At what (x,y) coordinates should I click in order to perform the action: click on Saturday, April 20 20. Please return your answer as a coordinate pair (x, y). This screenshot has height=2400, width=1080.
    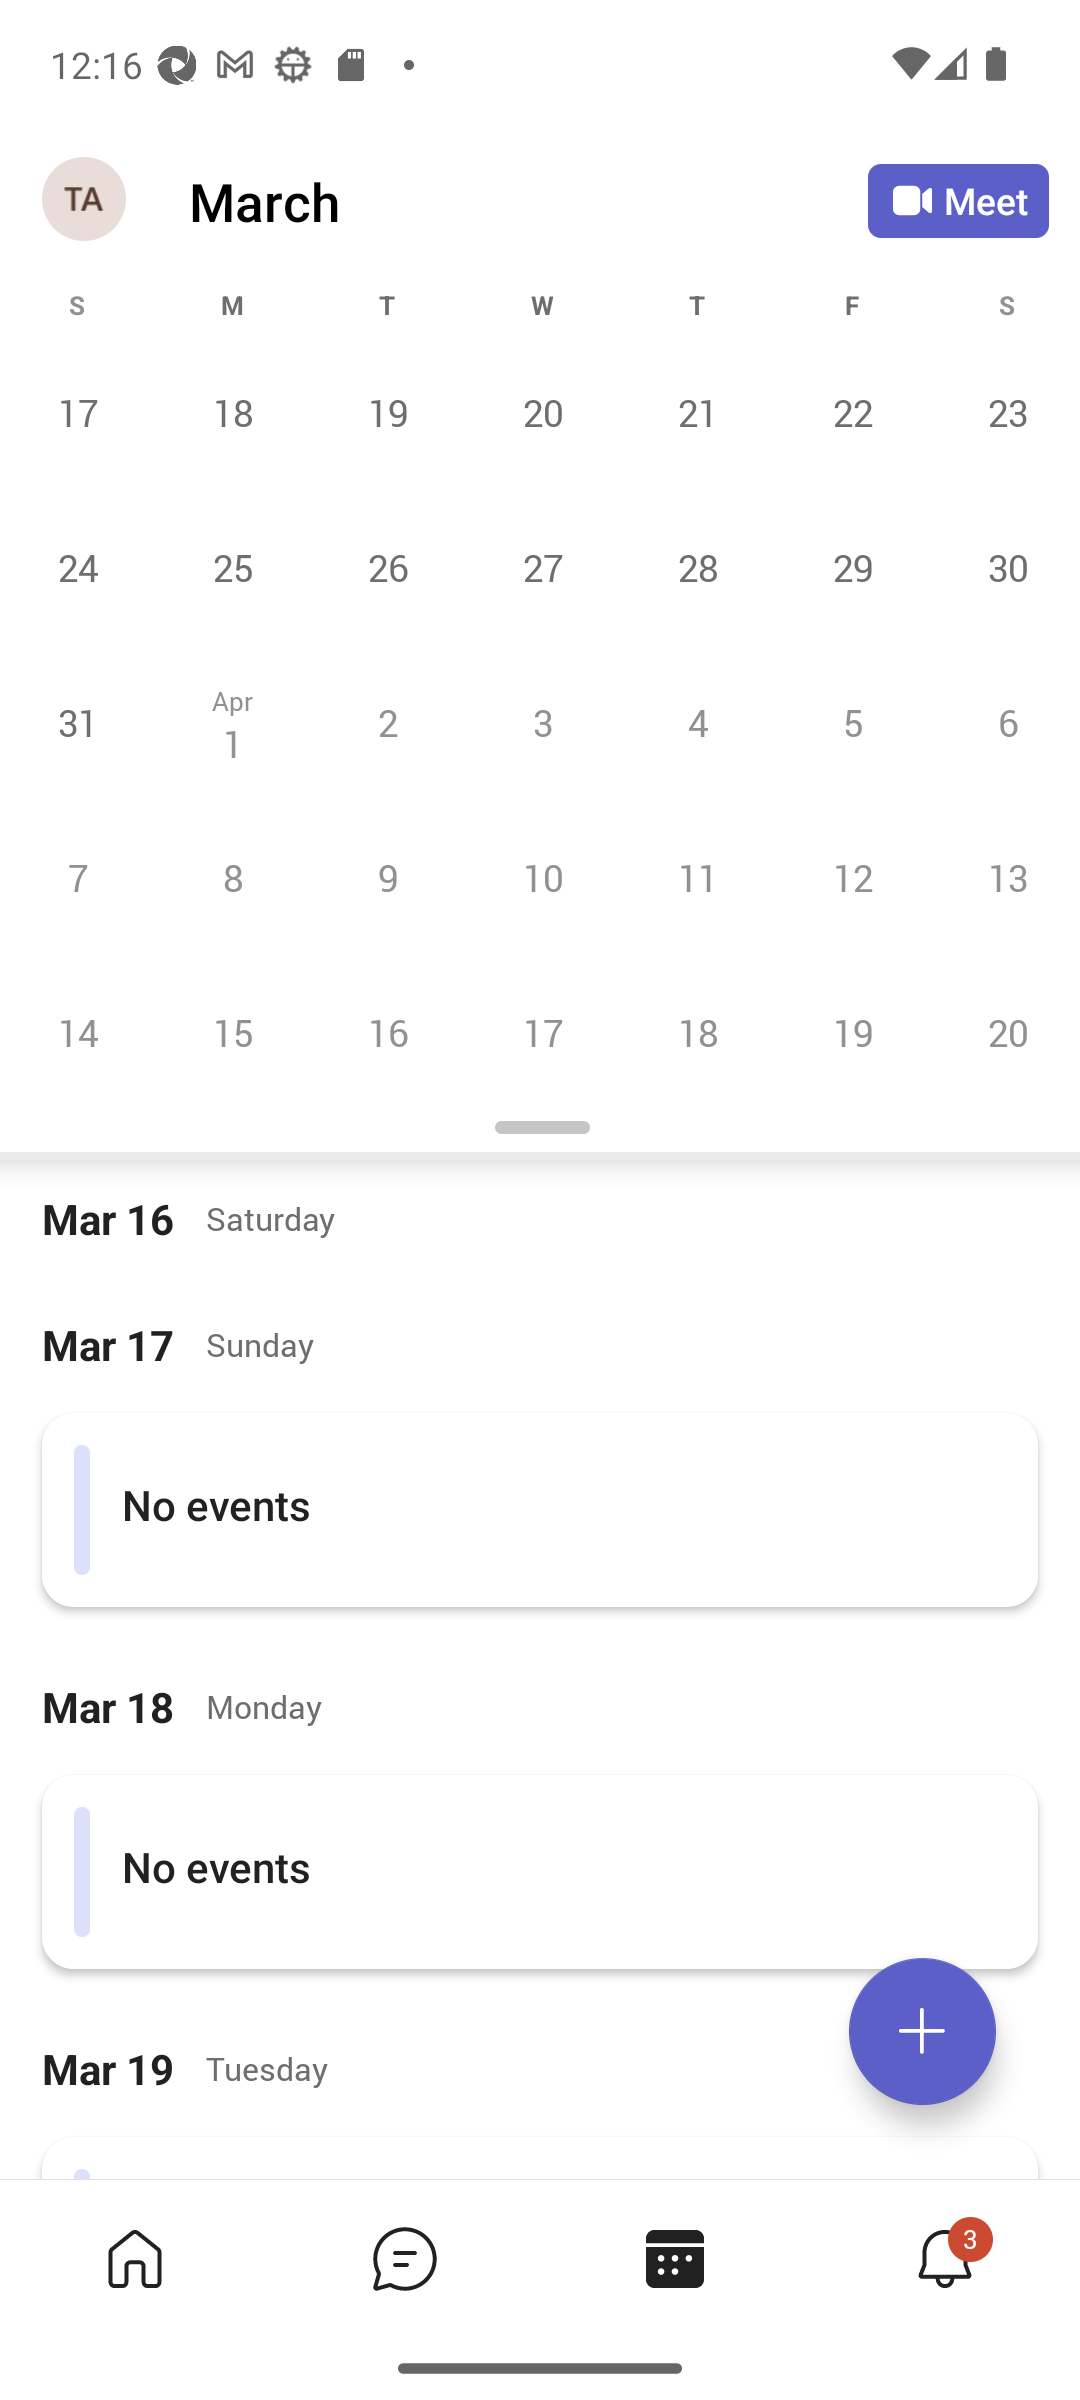
    Looking at the image, I should click on (1004, 1032).